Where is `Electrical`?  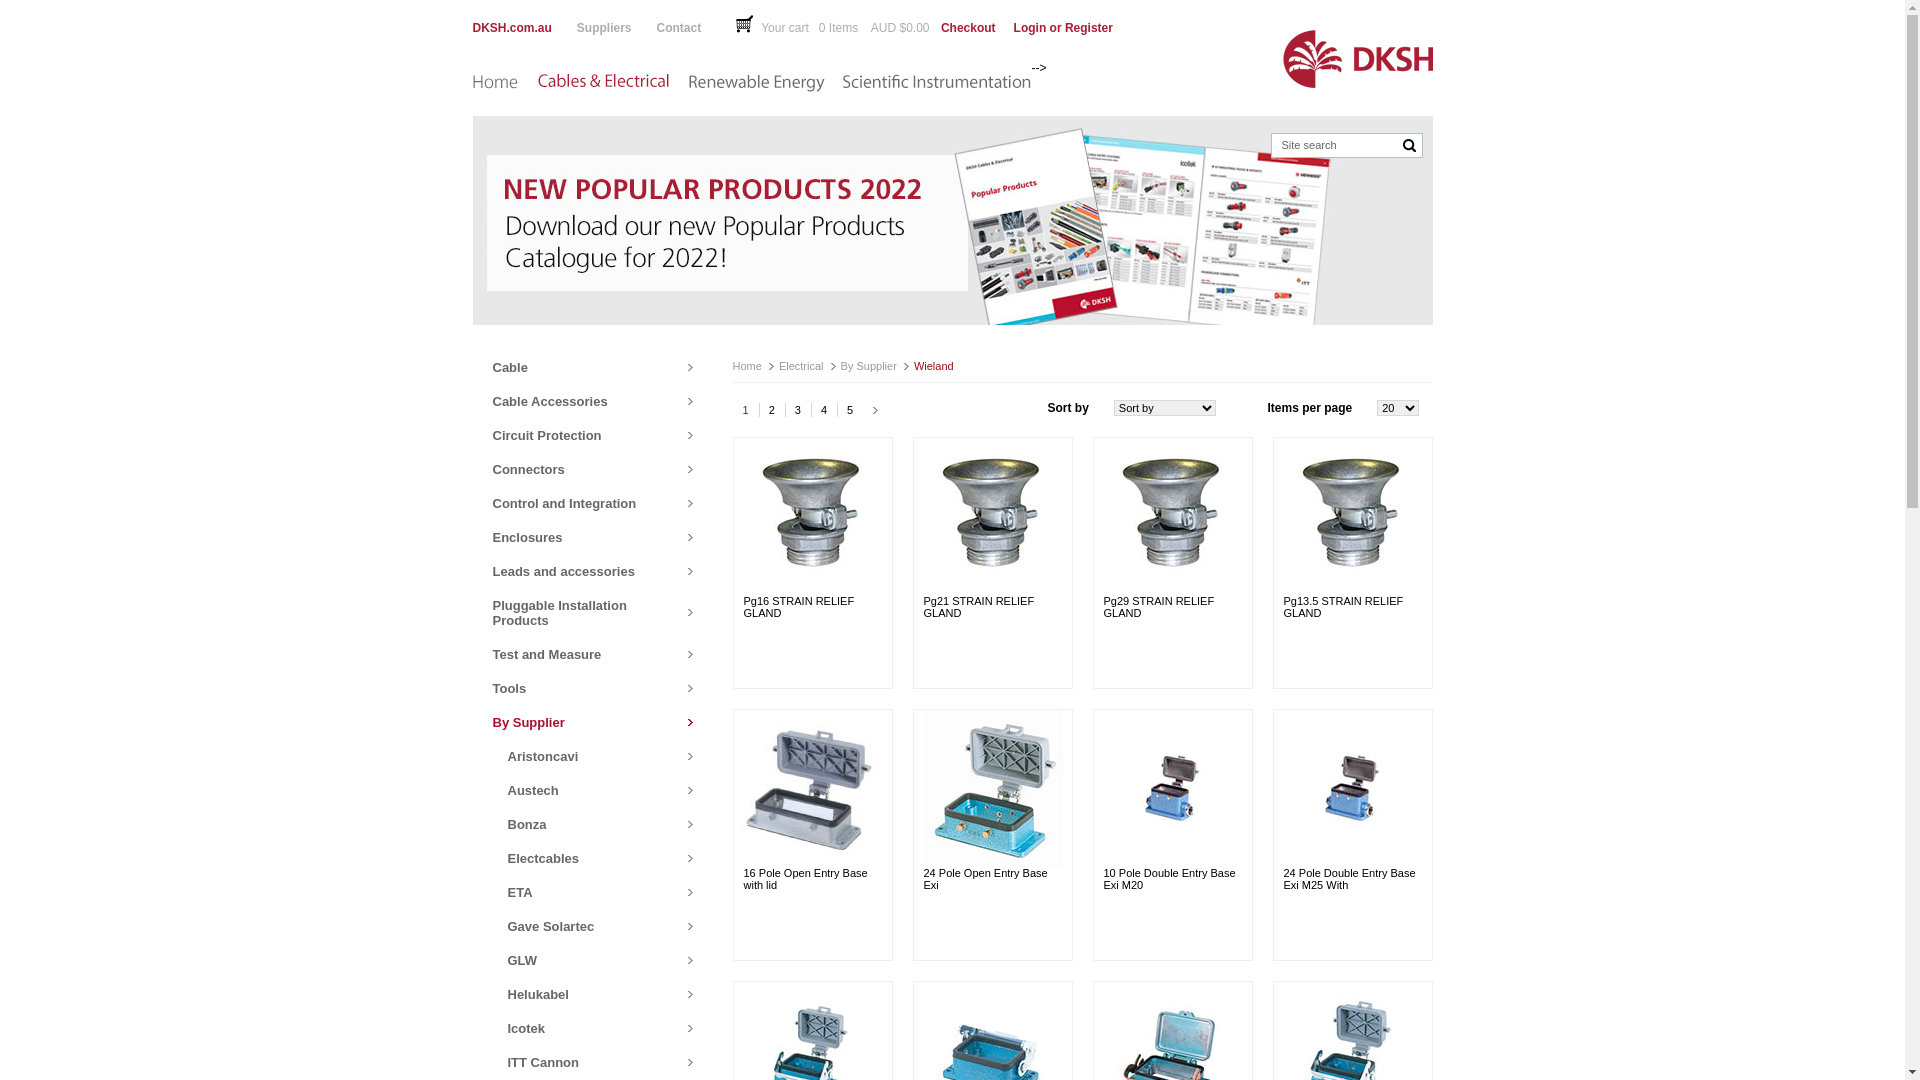
Electrical is located at coordinates (802, 366).